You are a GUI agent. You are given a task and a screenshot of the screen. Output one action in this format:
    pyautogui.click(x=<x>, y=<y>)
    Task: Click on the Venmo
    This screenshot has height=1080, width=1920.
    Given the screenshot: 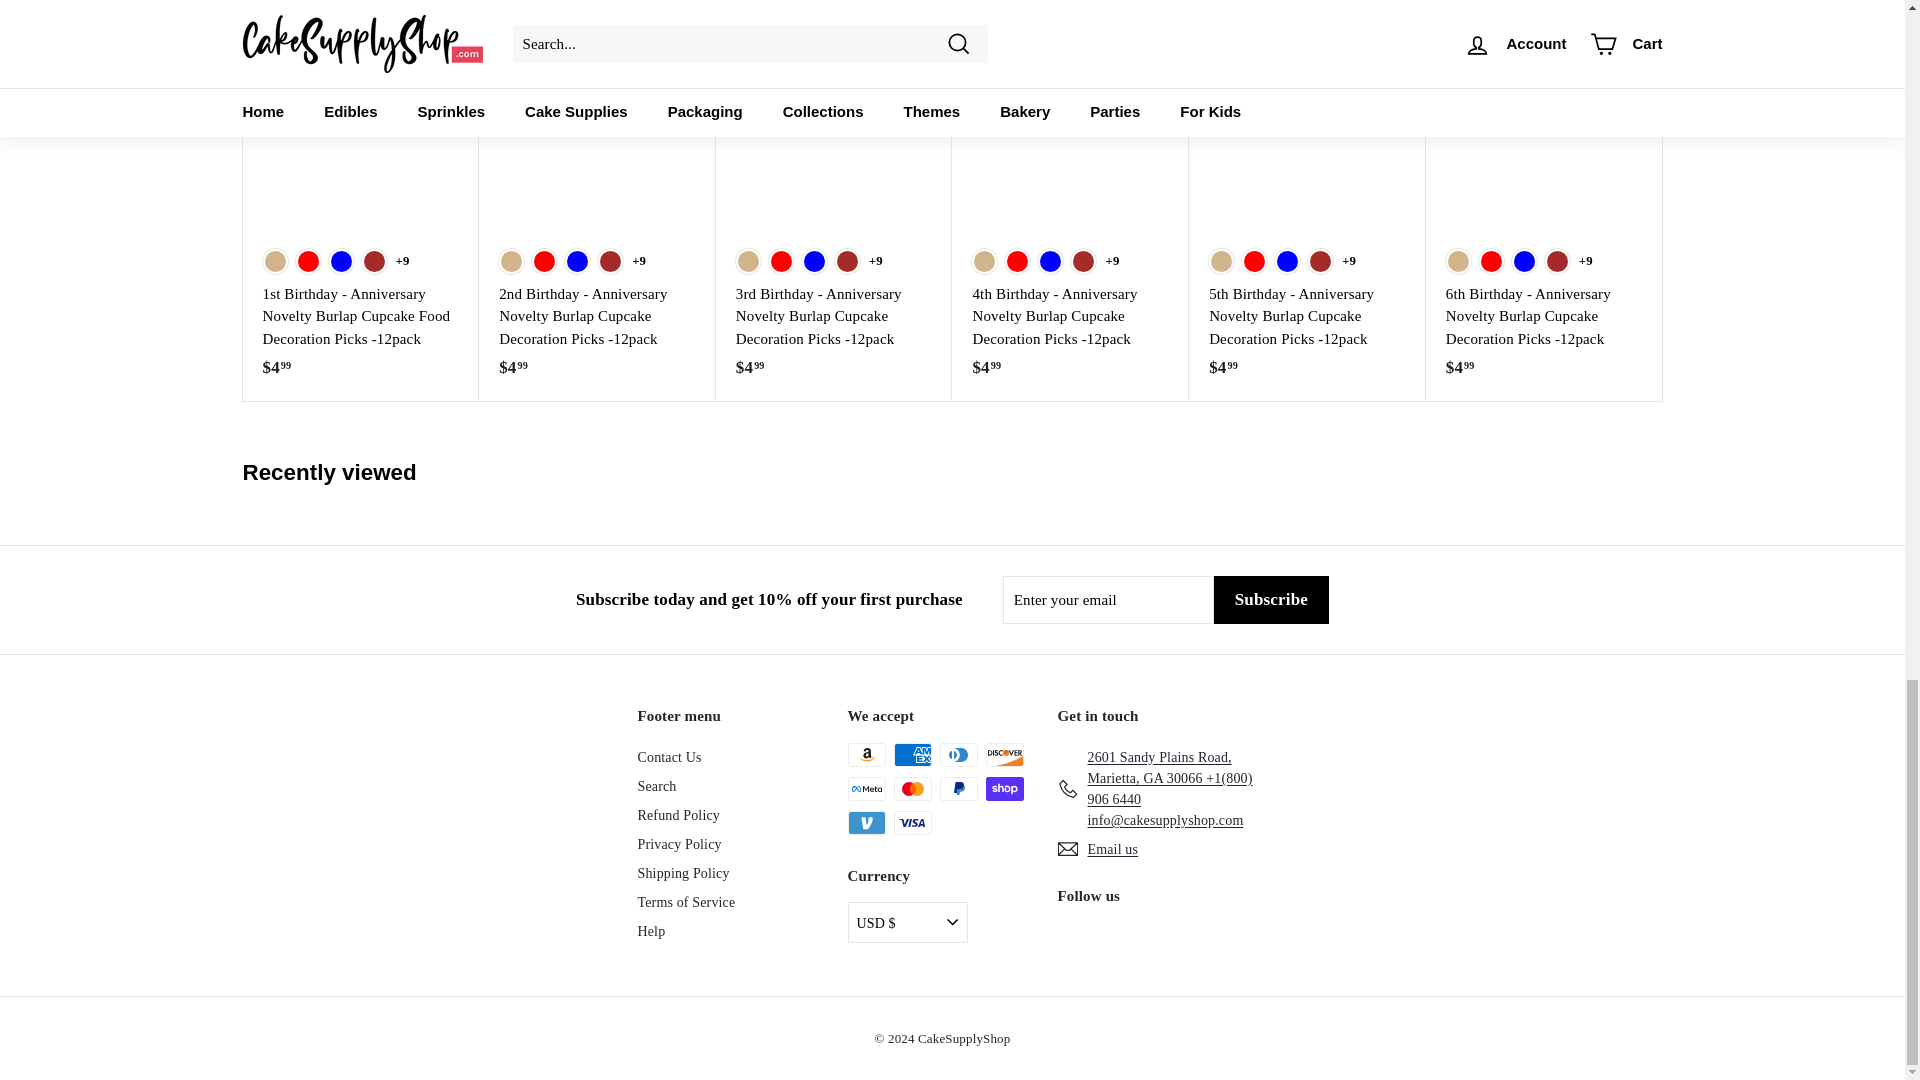 What is the action you would take?
    pyautogui.click(x=866, y=822)
    